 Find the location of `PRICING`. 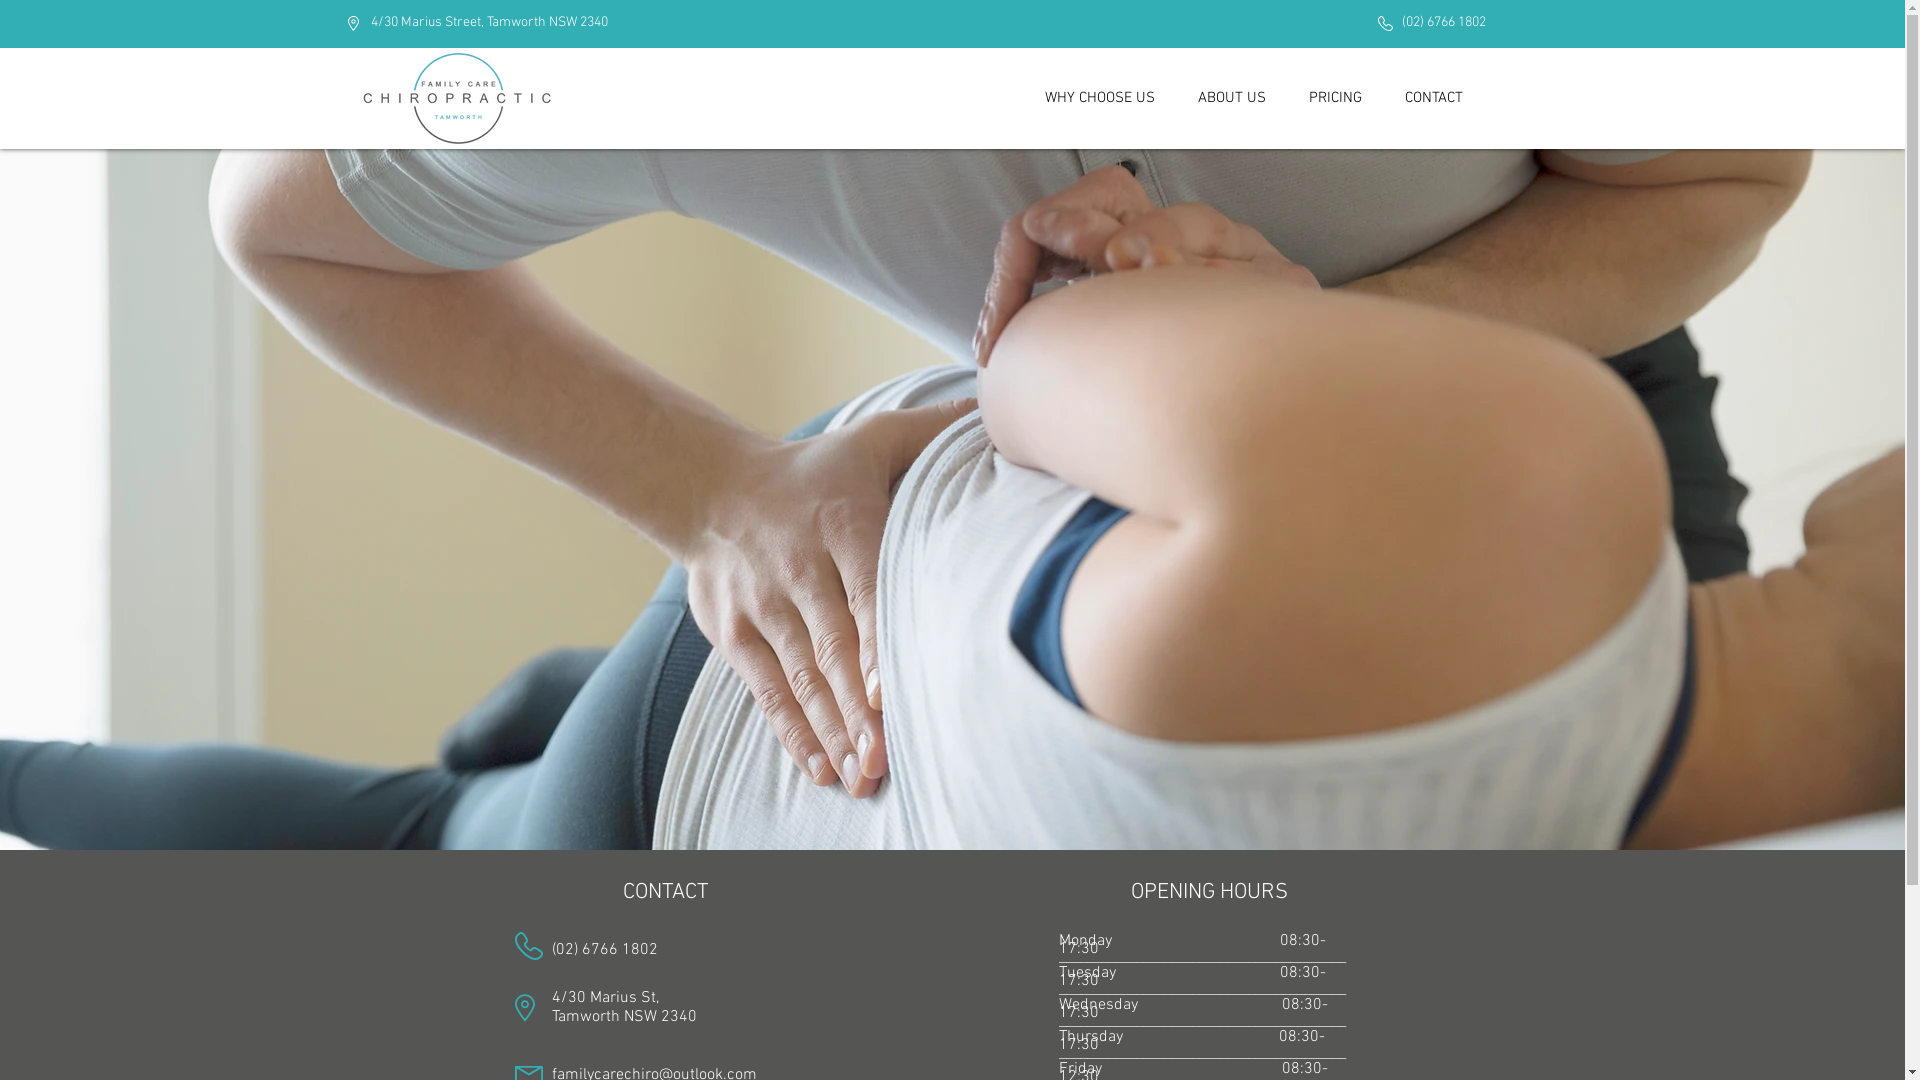

PRICING is located at coordinates (1336, 98).